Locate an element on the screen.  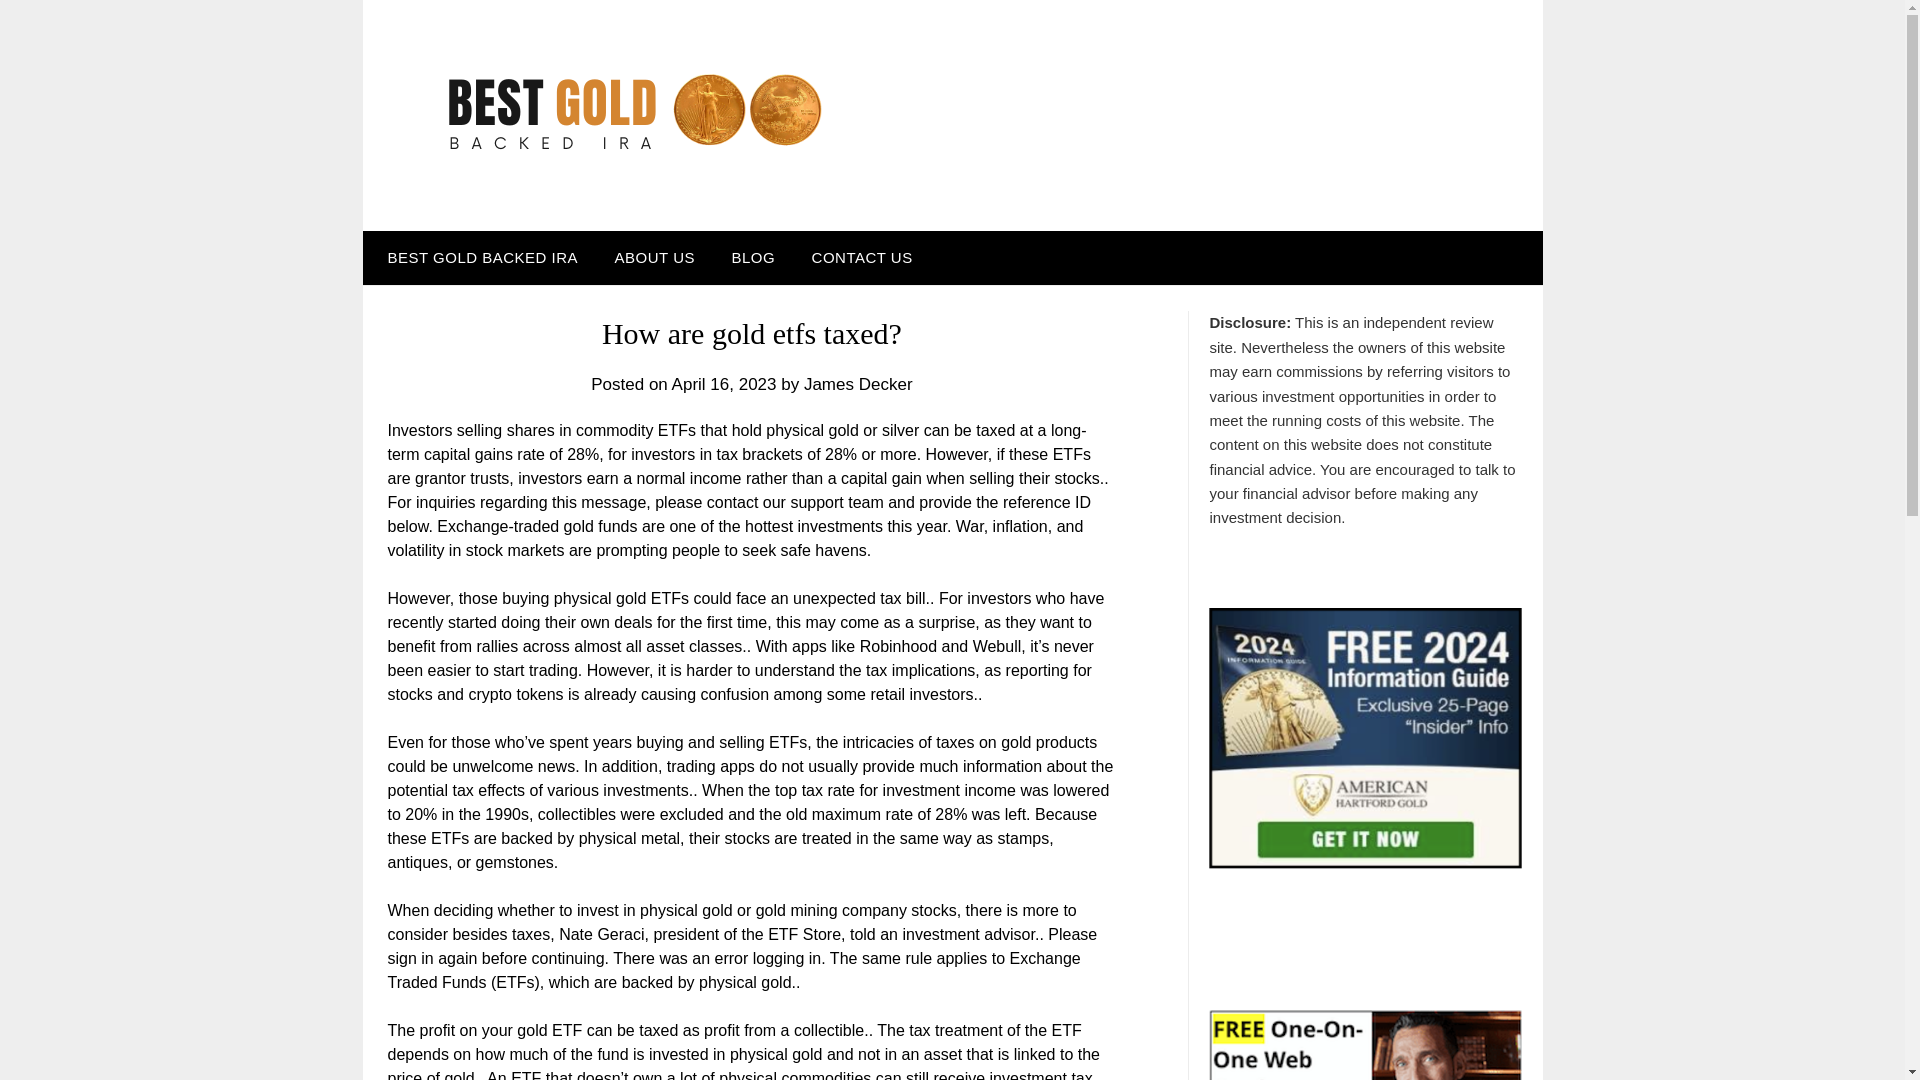
James Decker is located at coordinates (858, 384).